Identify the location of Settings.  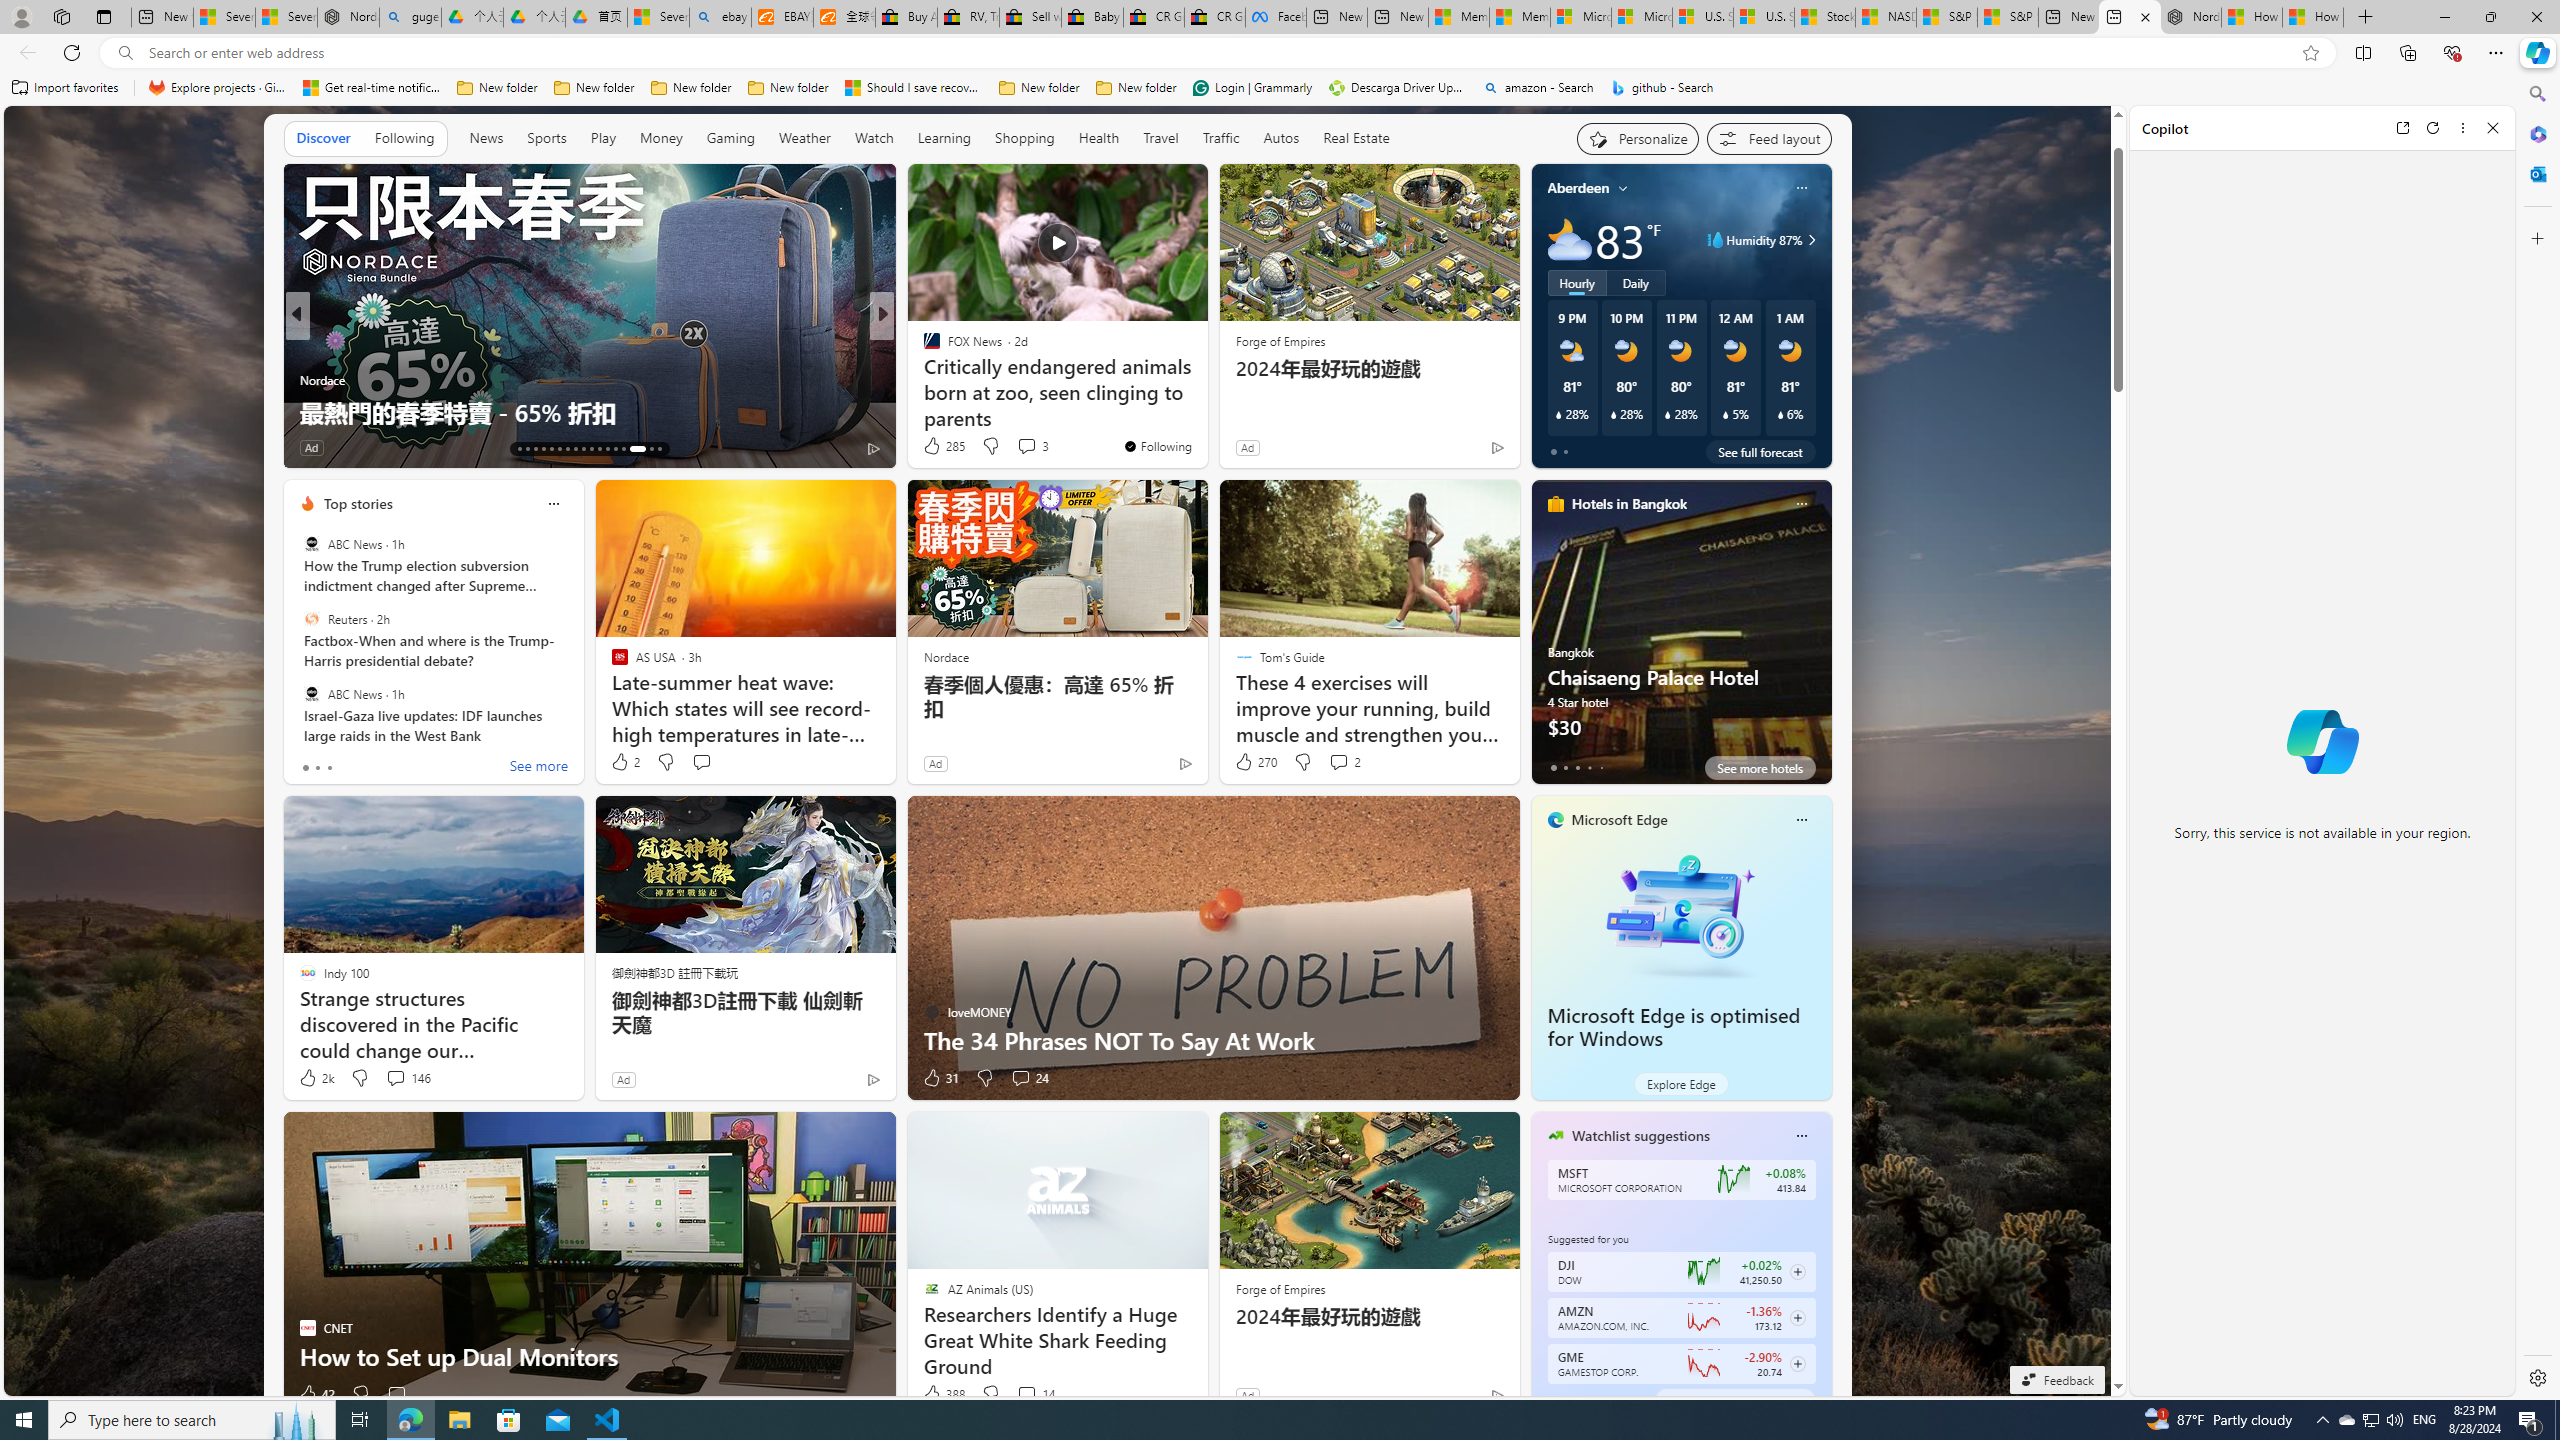
(2536, 1377).